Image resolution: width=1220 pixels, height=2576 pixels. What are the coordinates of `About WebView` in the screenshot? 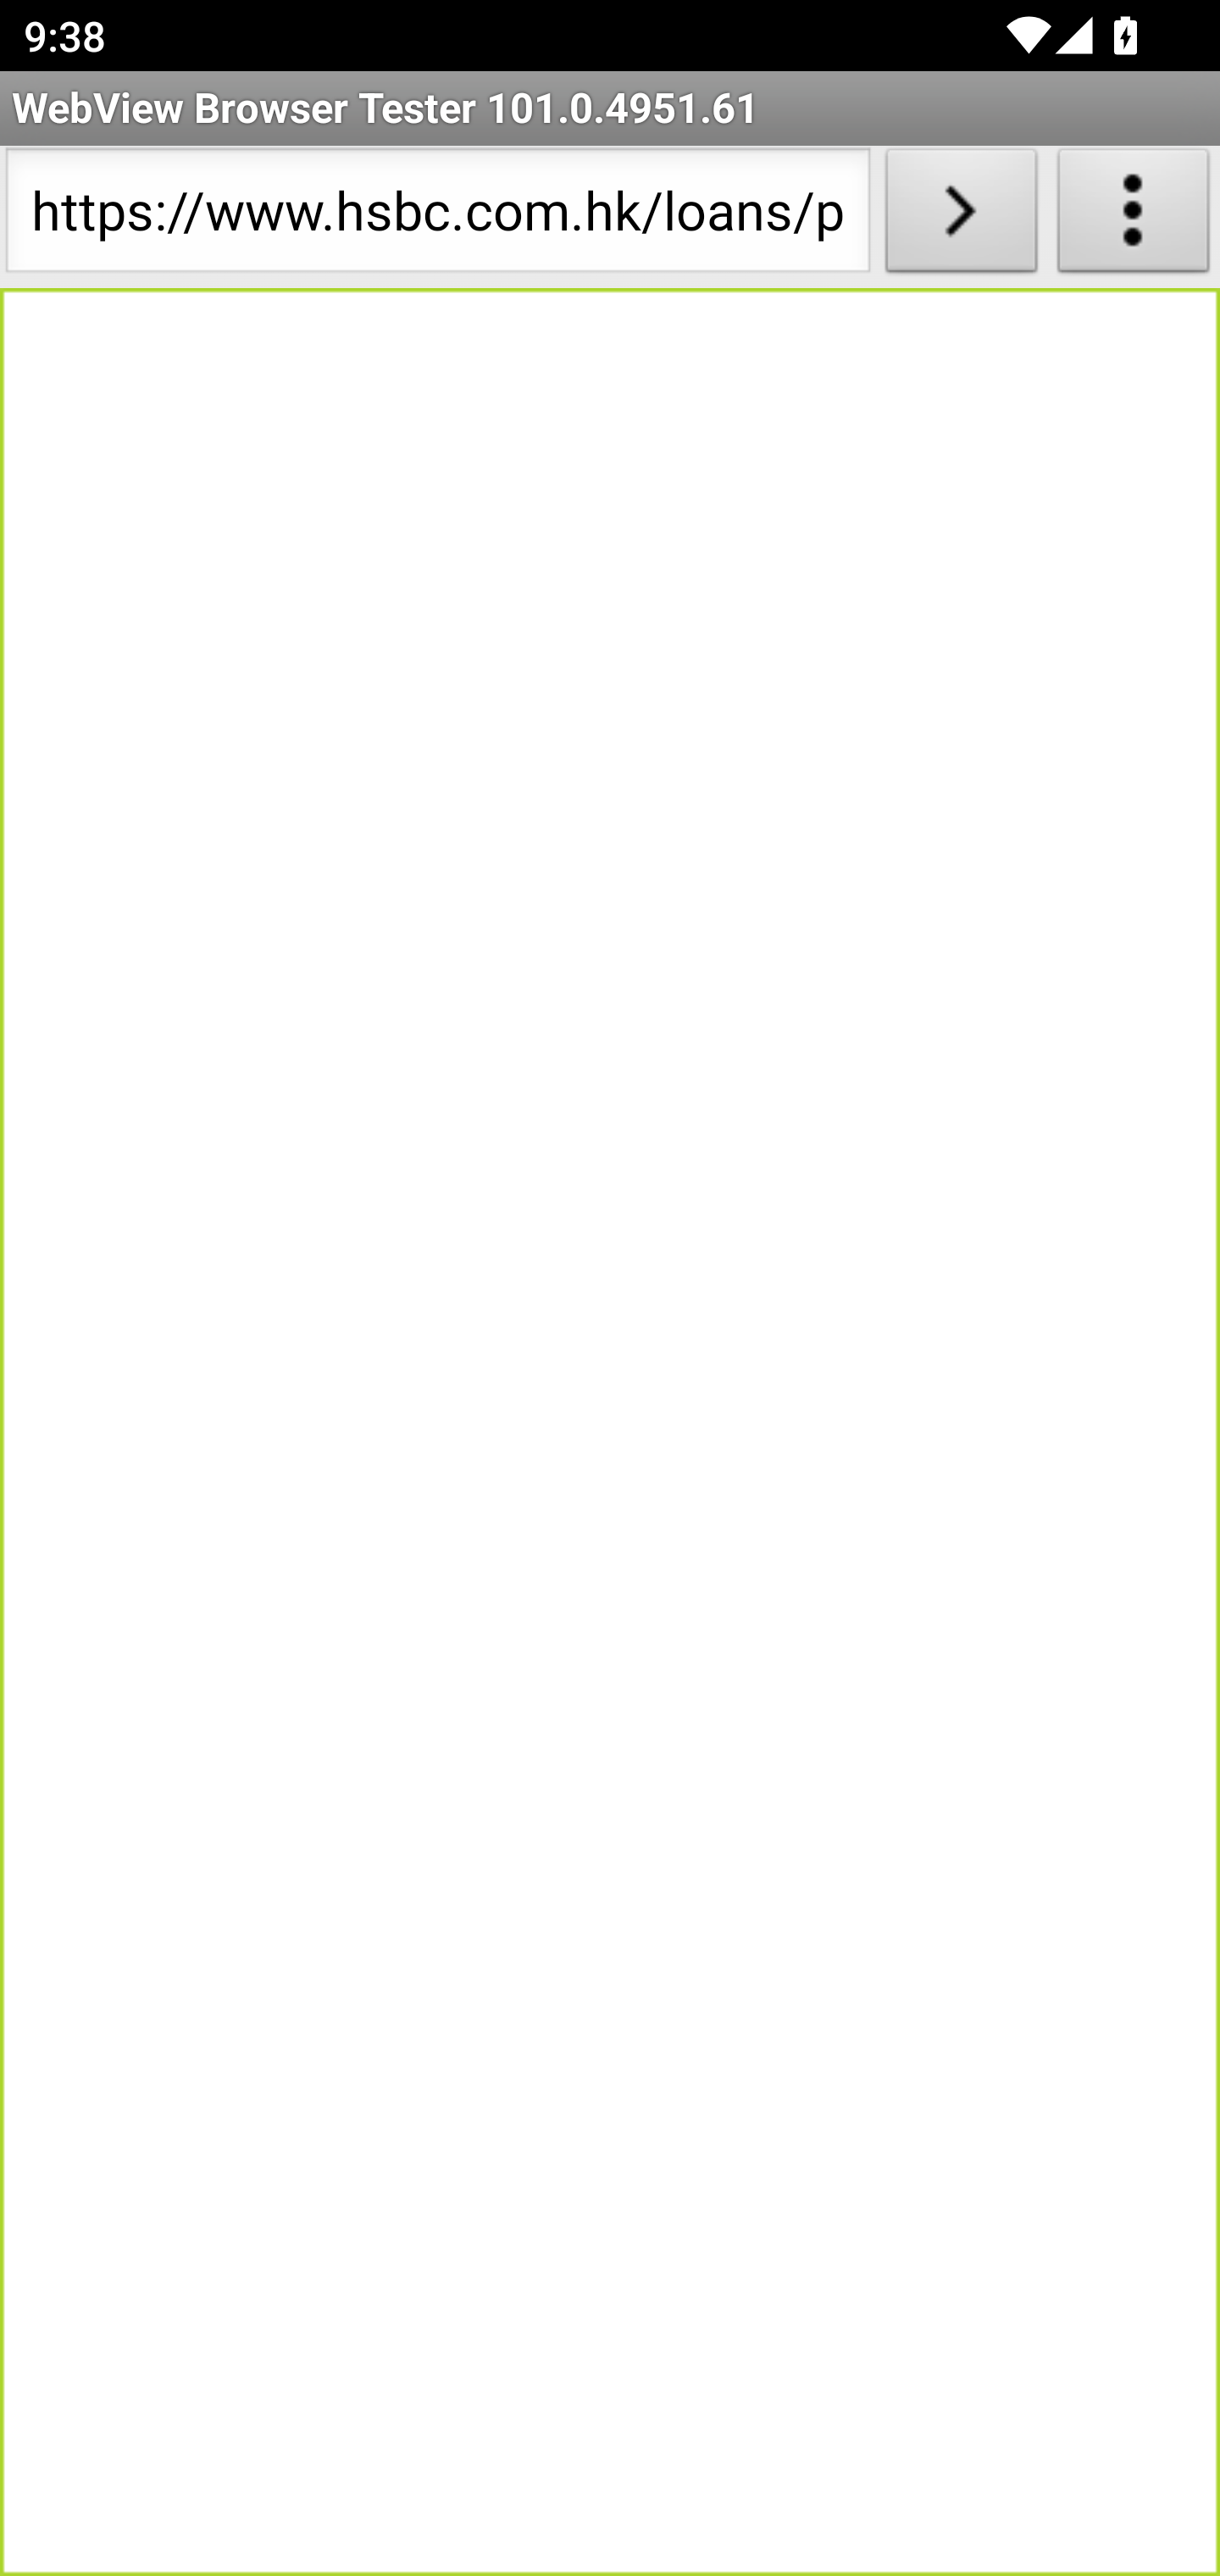 It's located at (1134, 217).